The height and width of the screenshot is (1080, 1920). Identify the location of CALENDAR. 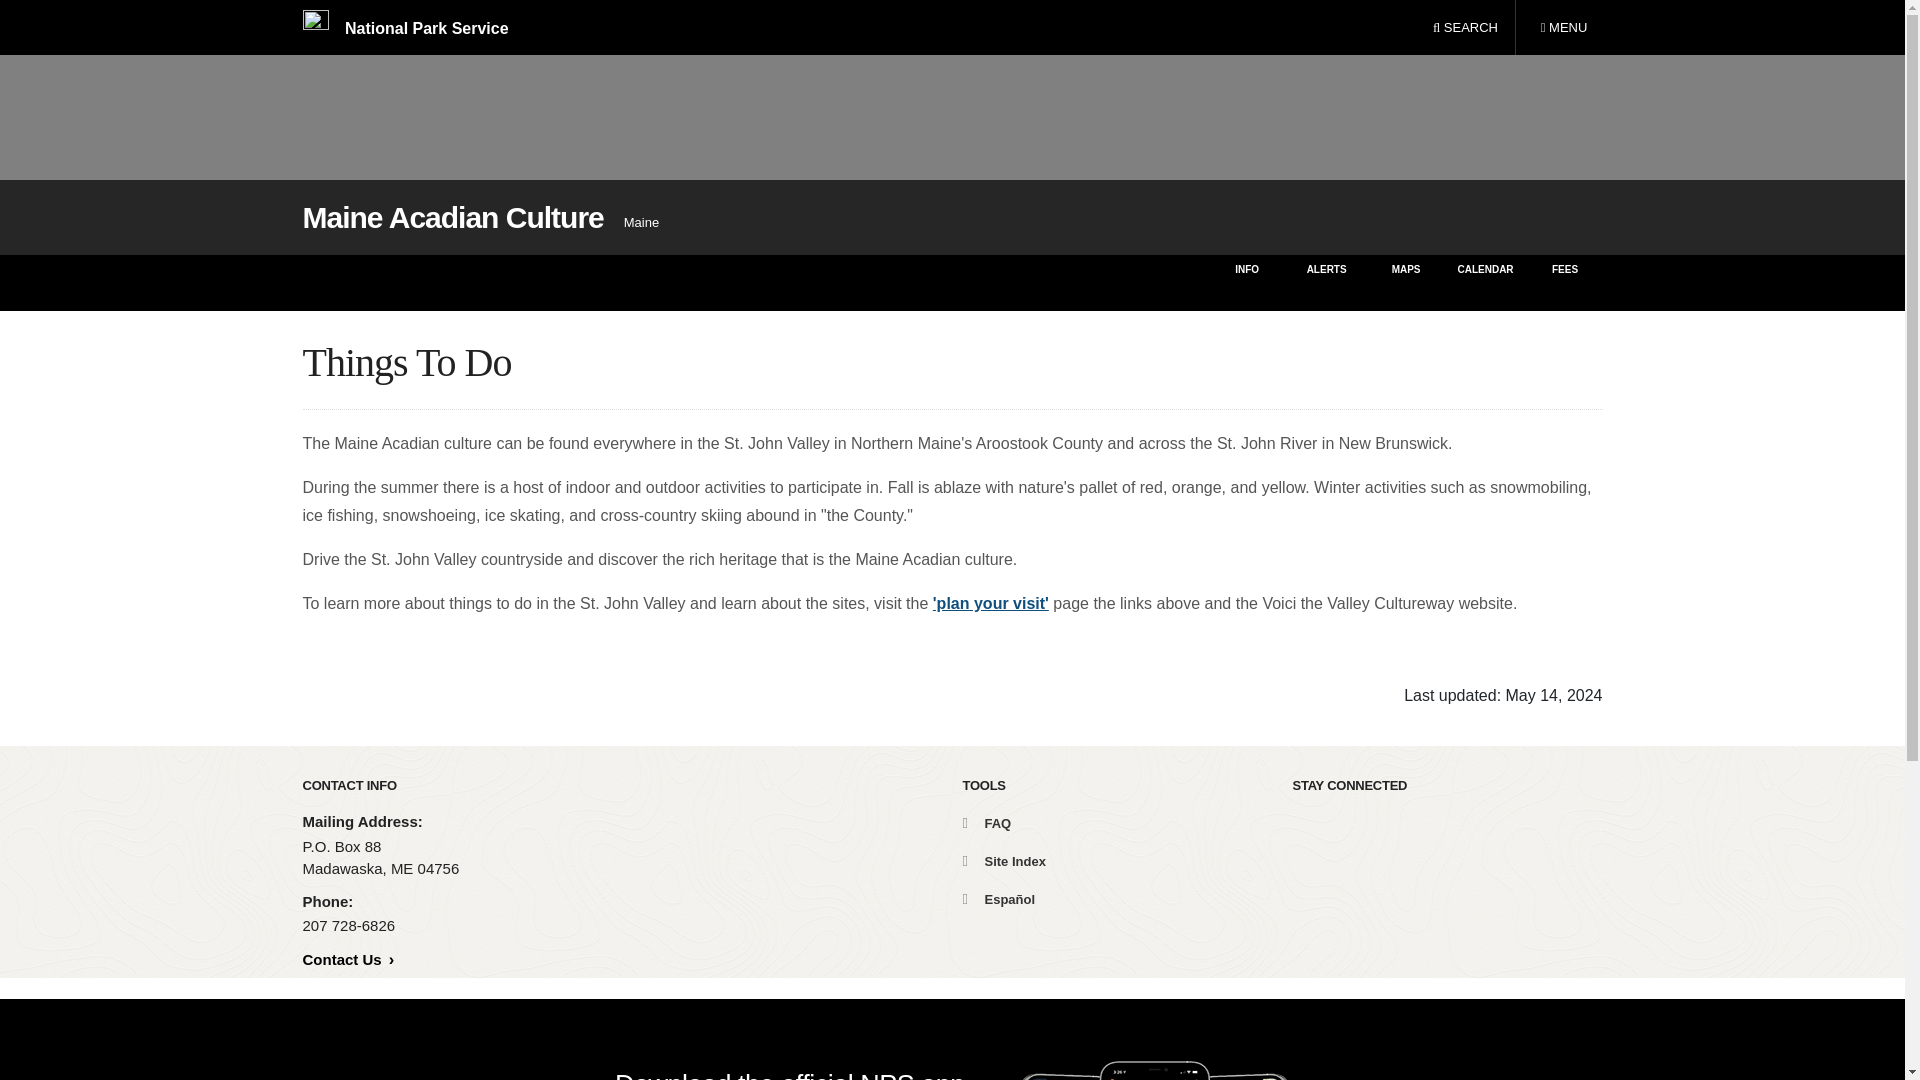
(1484, 282).